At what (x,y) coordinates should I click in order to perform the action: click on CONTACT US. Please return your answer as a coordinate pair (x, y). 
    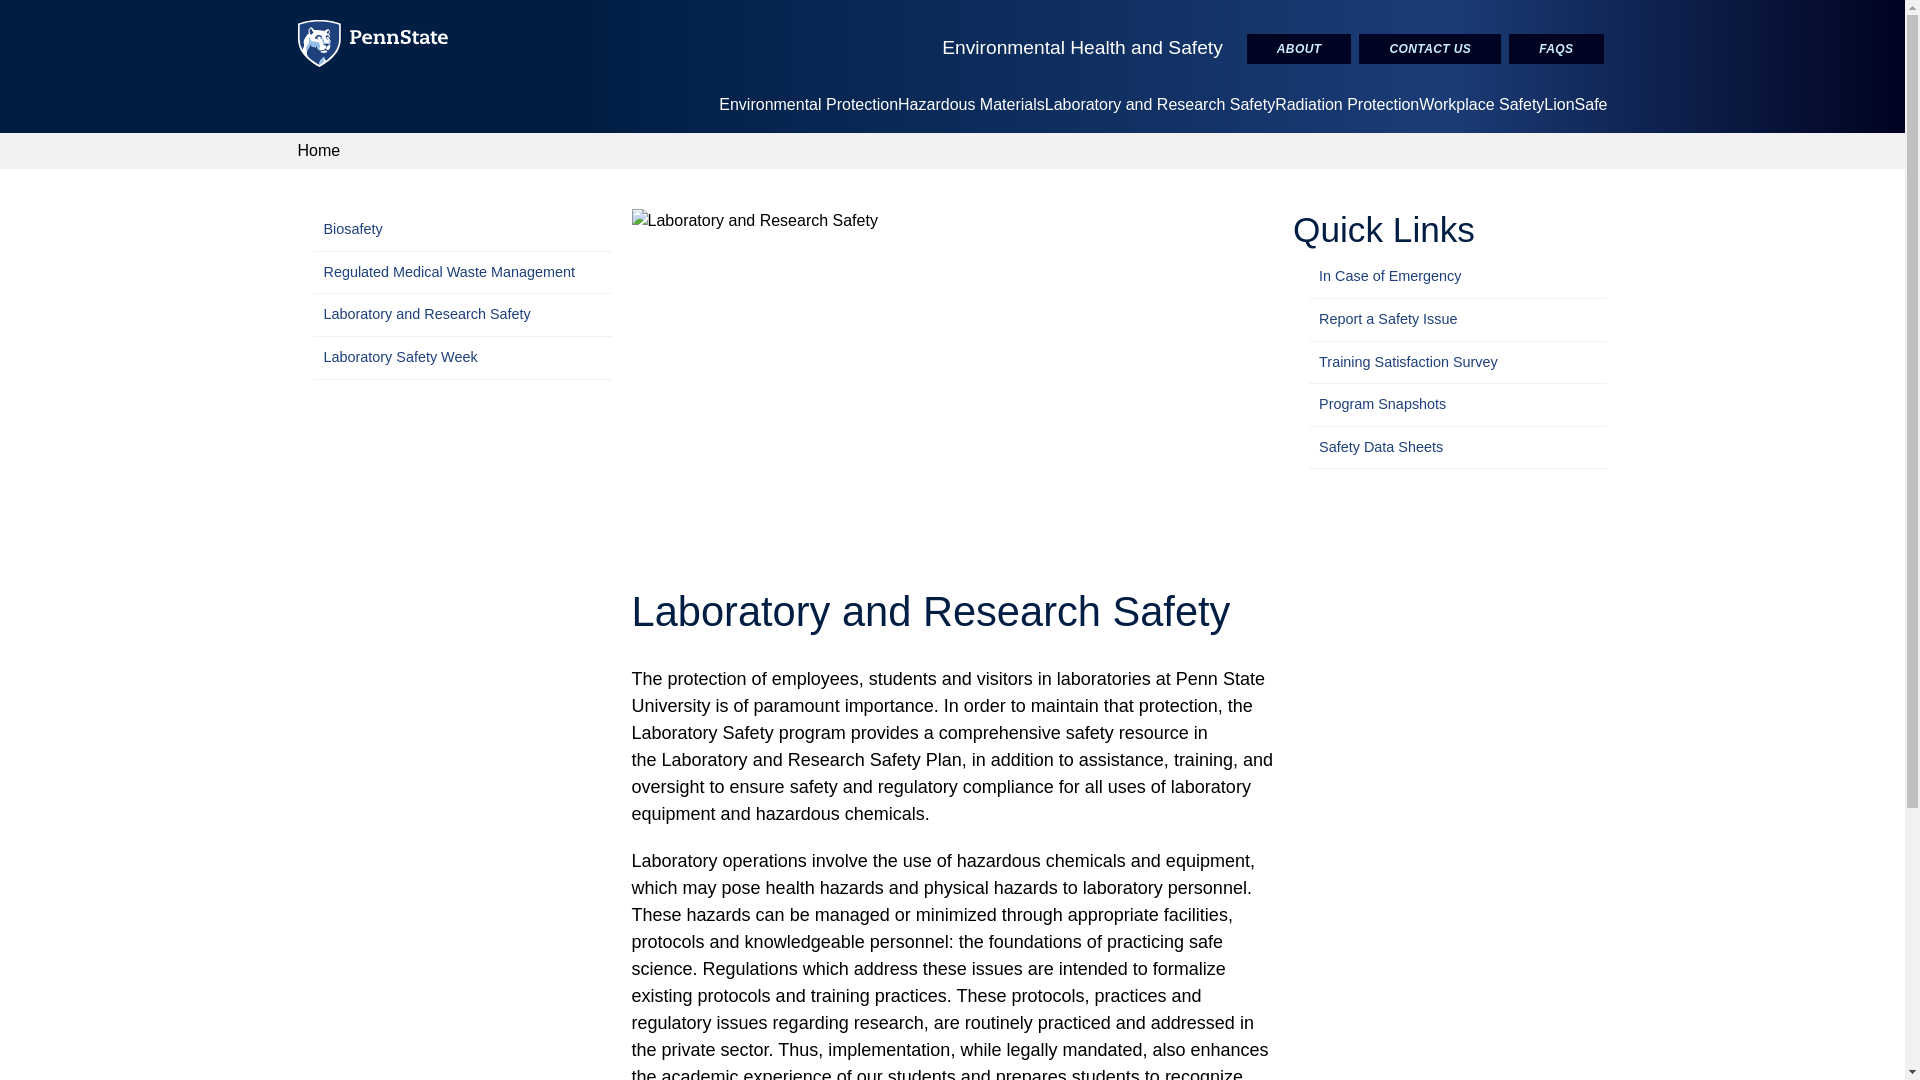
    Looking at the image, I should click on (1430, 48).